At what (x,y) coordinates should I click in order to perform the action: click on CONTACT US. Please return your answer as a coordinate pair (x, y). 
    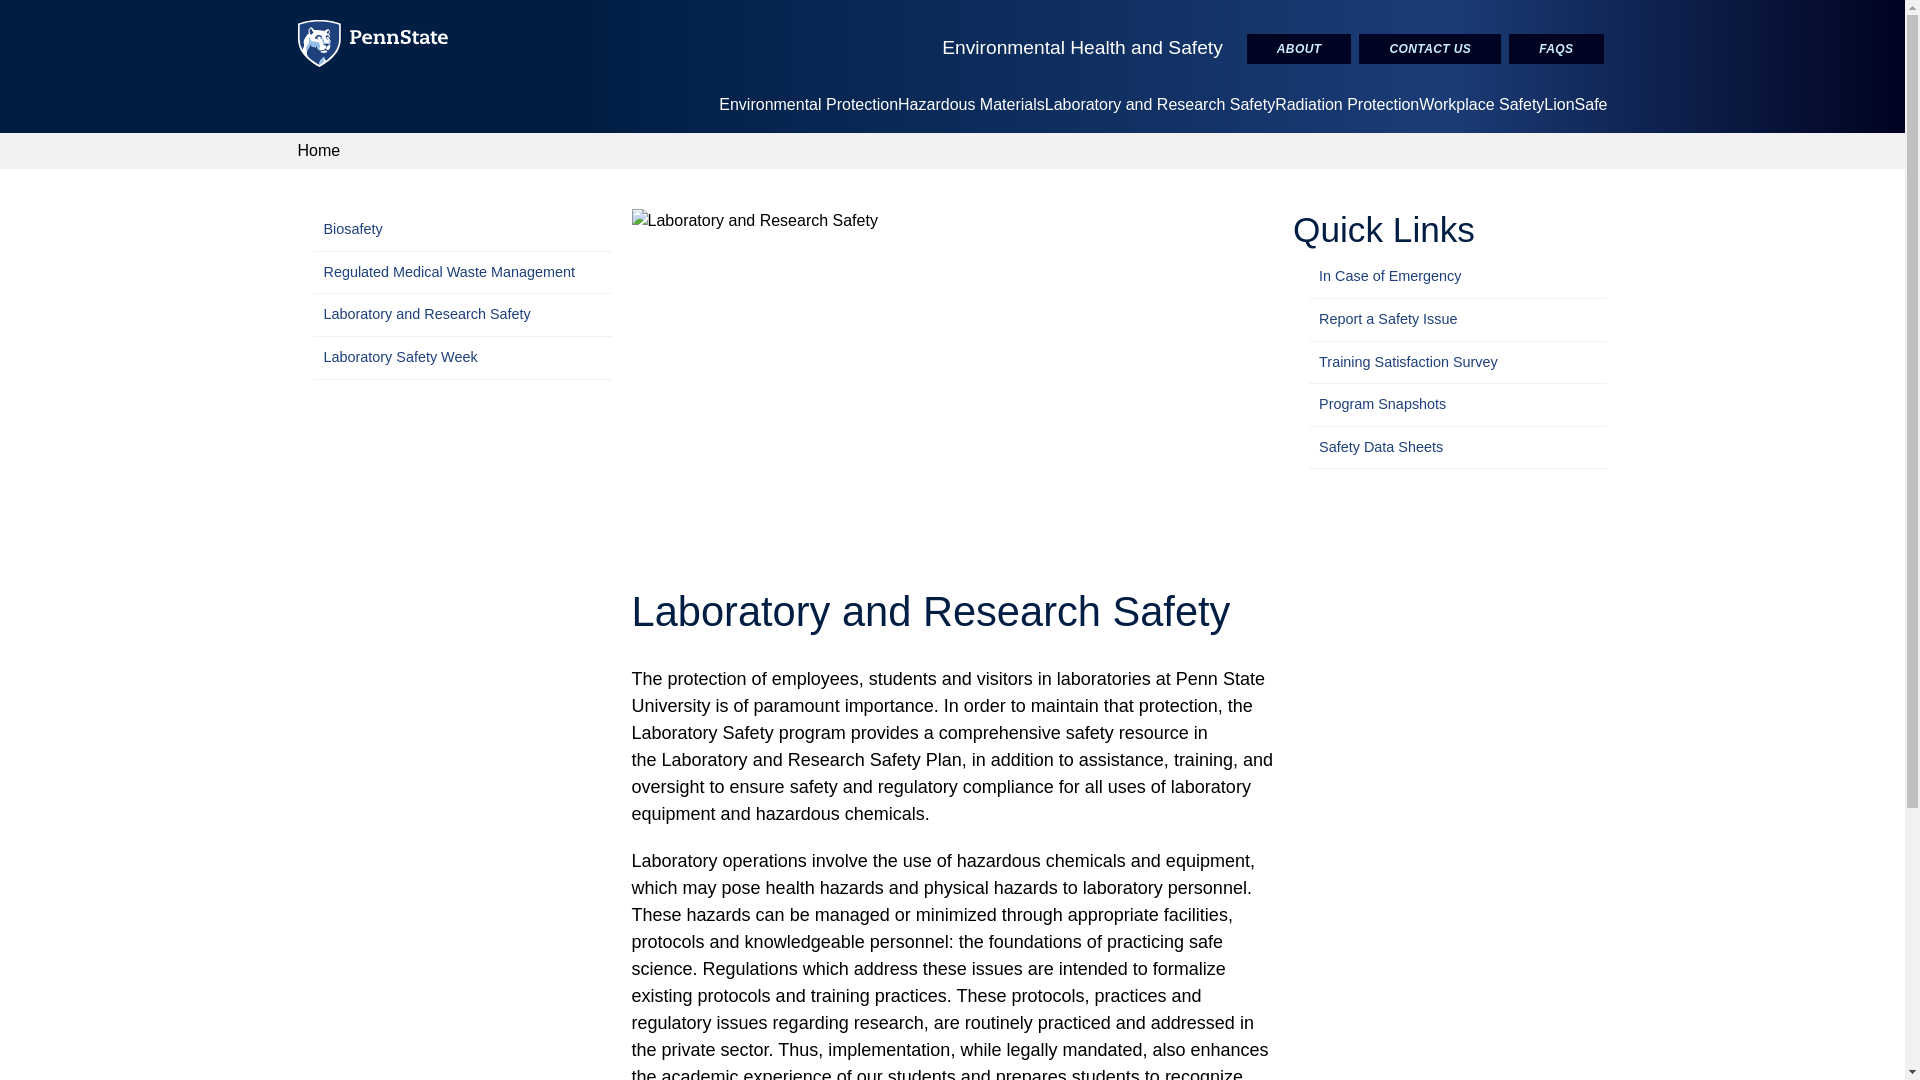
    Looking at the image, I should click on (1430, 48).